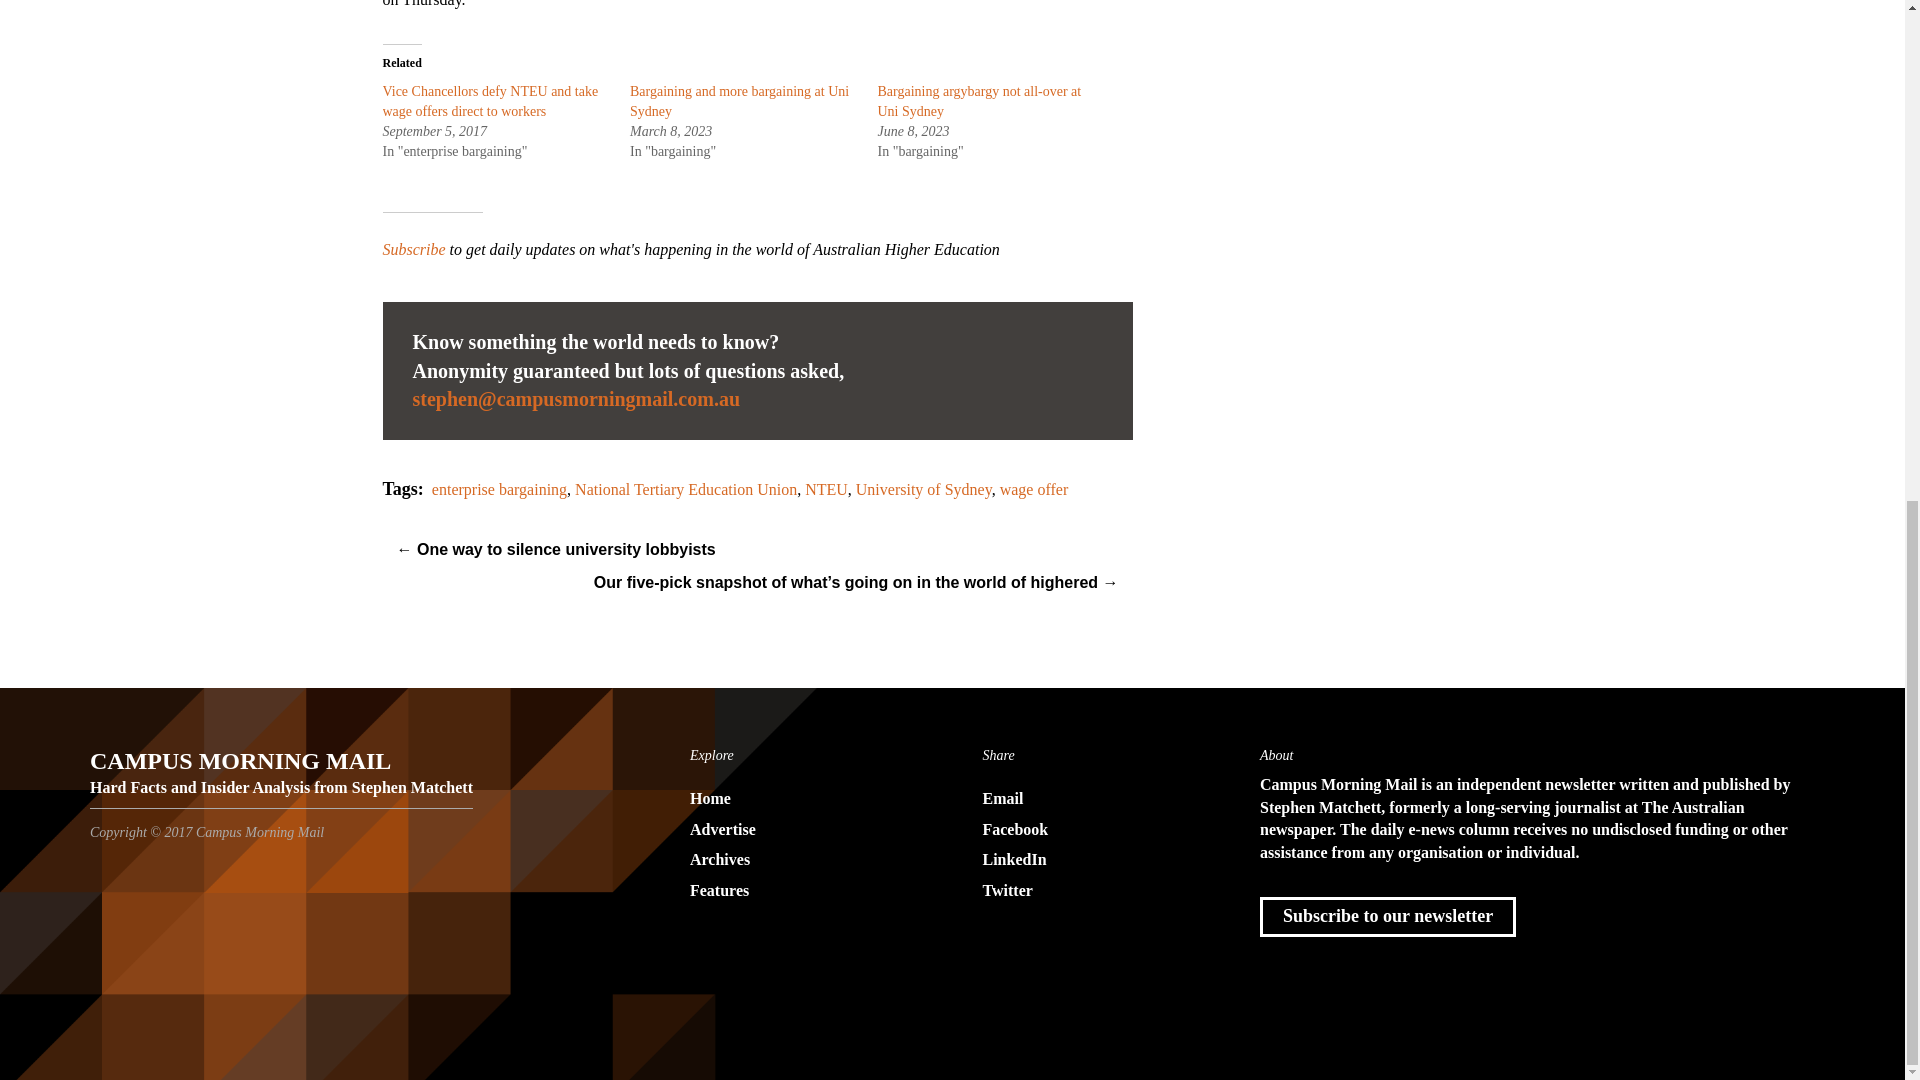  What do you see at coordinates (1034, 488) in the screenshot?
I see `wage offer` at bounding box center [1034, 488].